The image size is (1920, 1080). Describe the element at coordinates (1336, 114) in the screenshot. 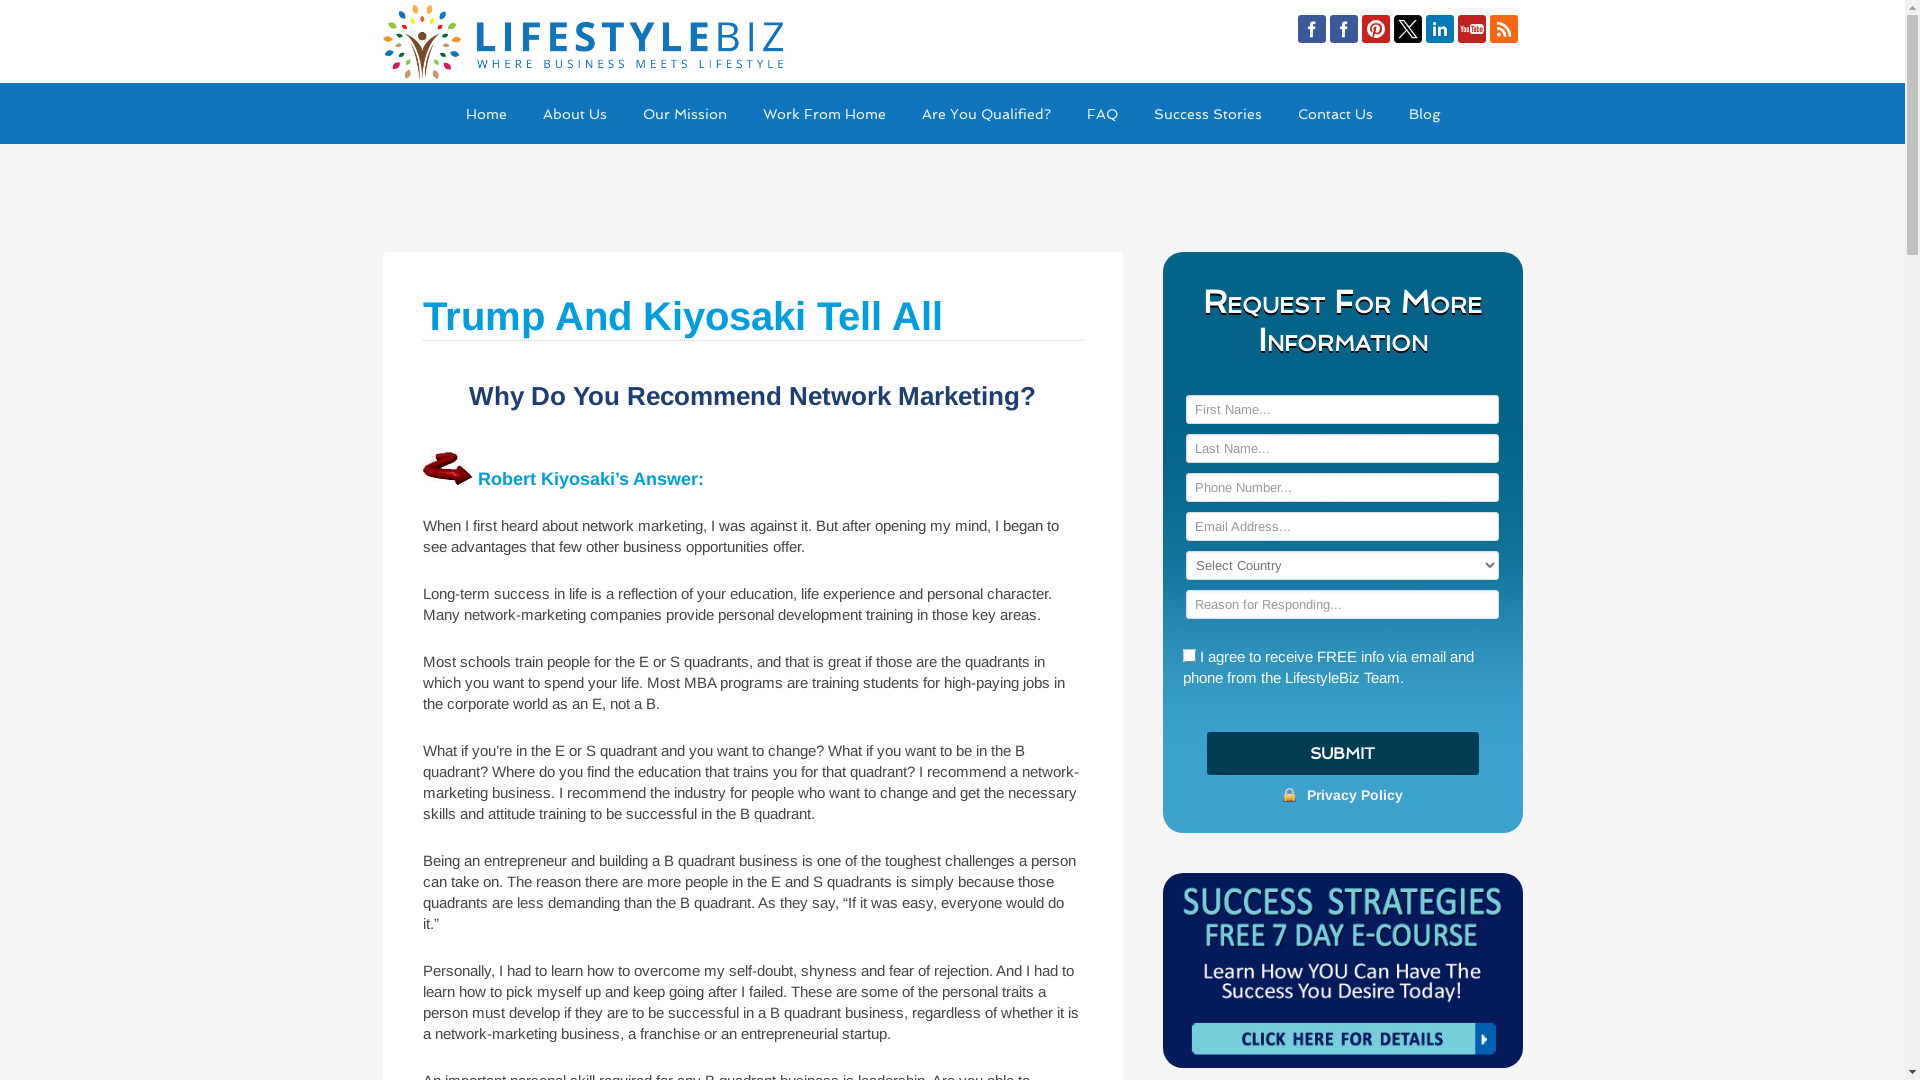

I see `Contact Us` at that location.